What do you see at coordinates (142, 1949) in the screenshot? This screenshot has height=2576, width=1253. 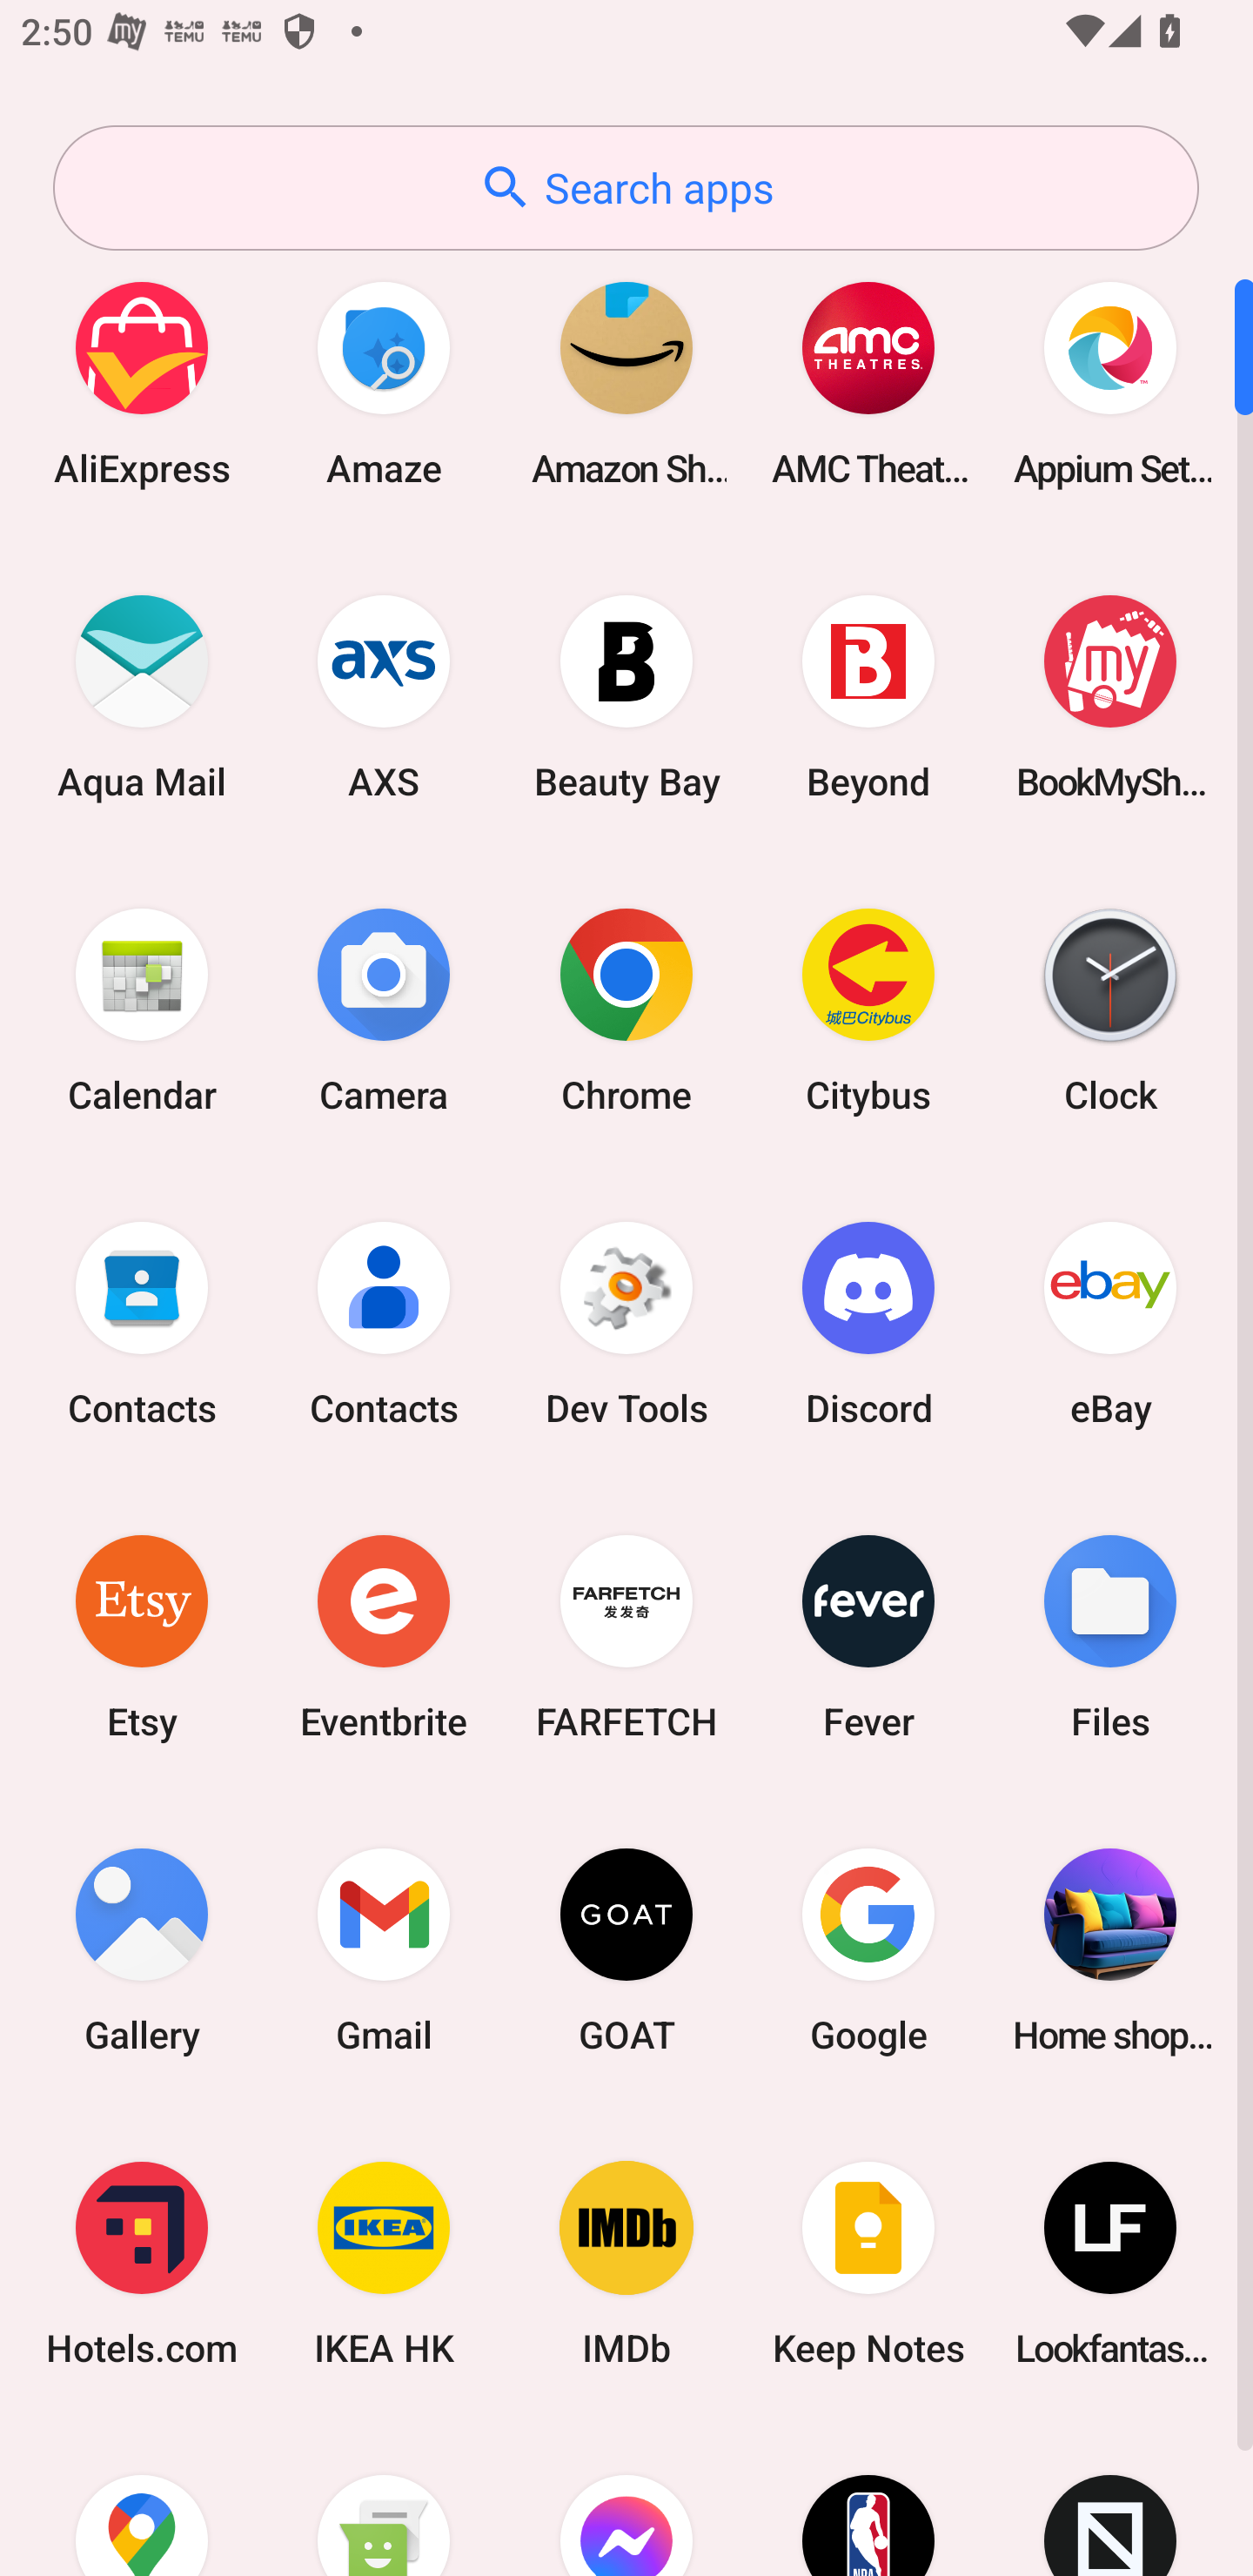 I see `Gallery` at bounding box center [142, 1949].